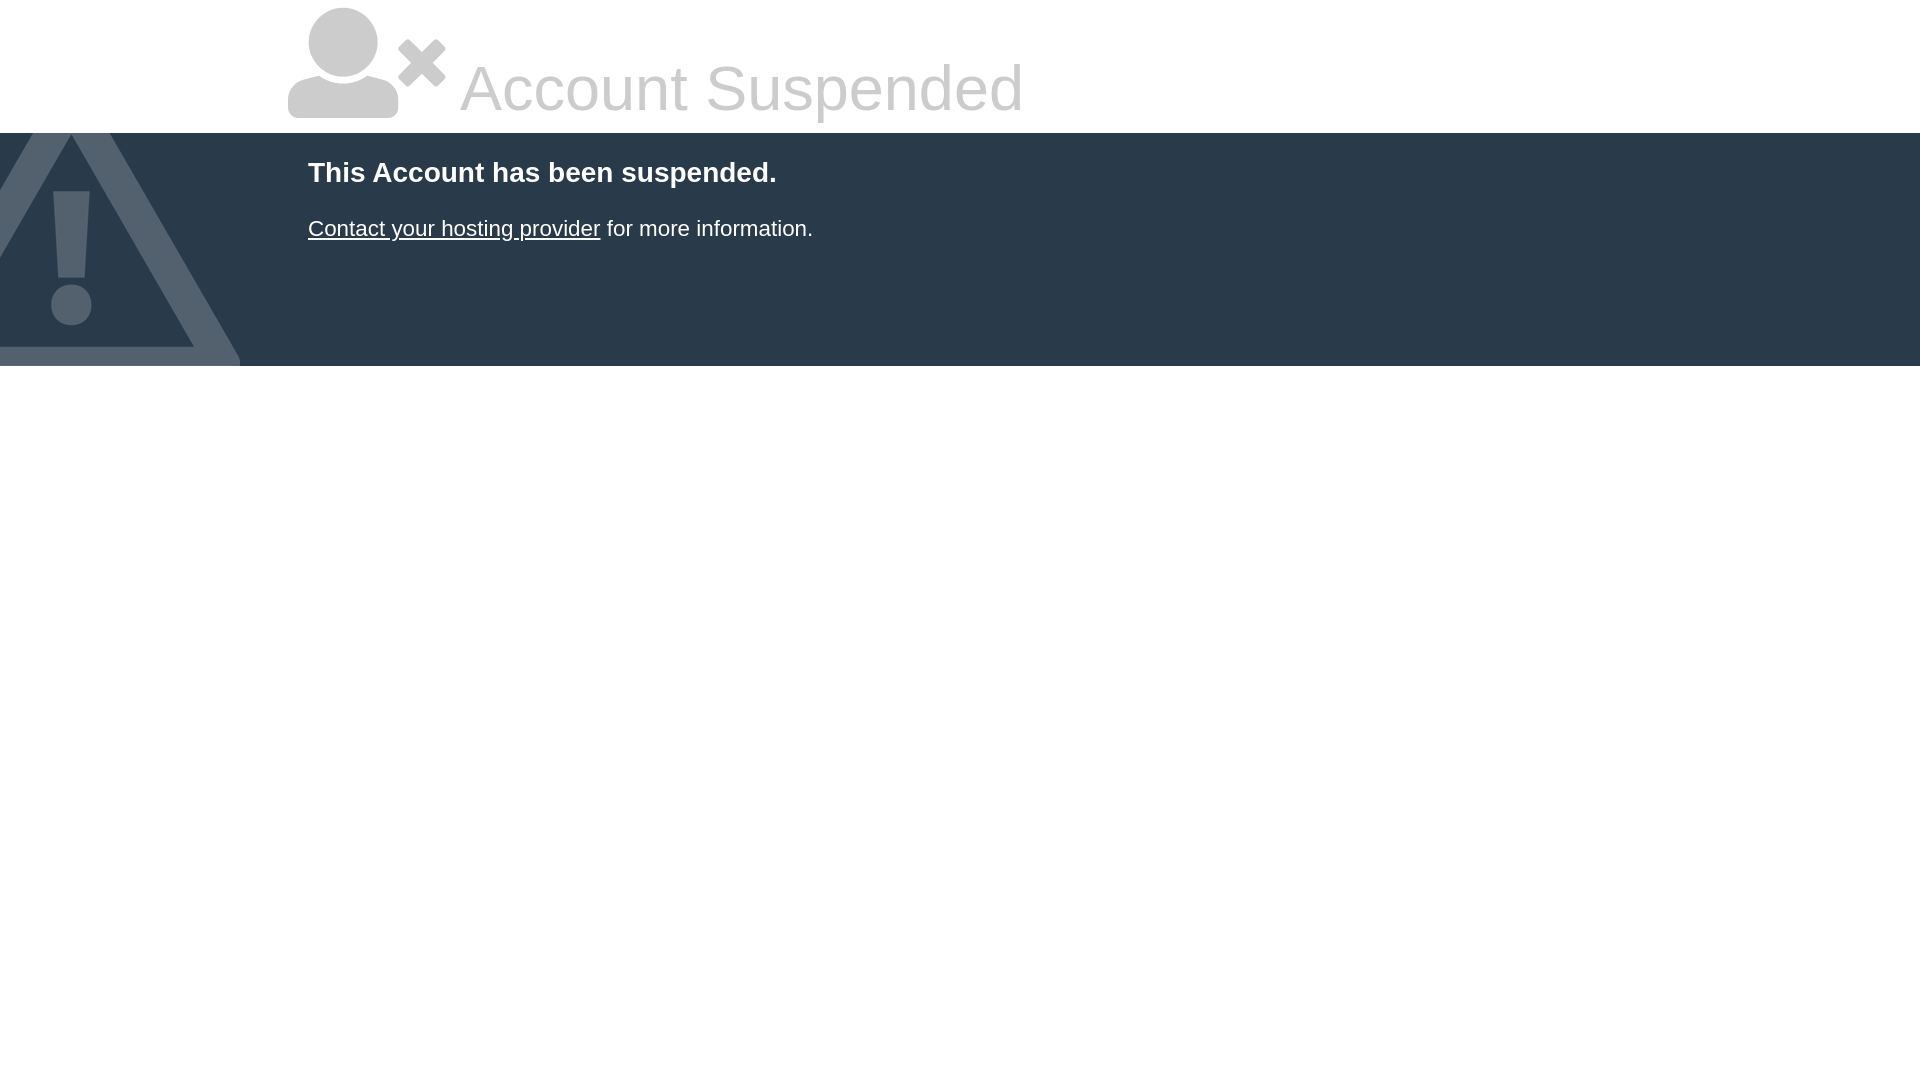 This screenshot has width=1920, height=1080. What do you see at coordinates (454, 228) in the screenshot?
I see `Contact your hosting provider` at bounding box center [454, 228].